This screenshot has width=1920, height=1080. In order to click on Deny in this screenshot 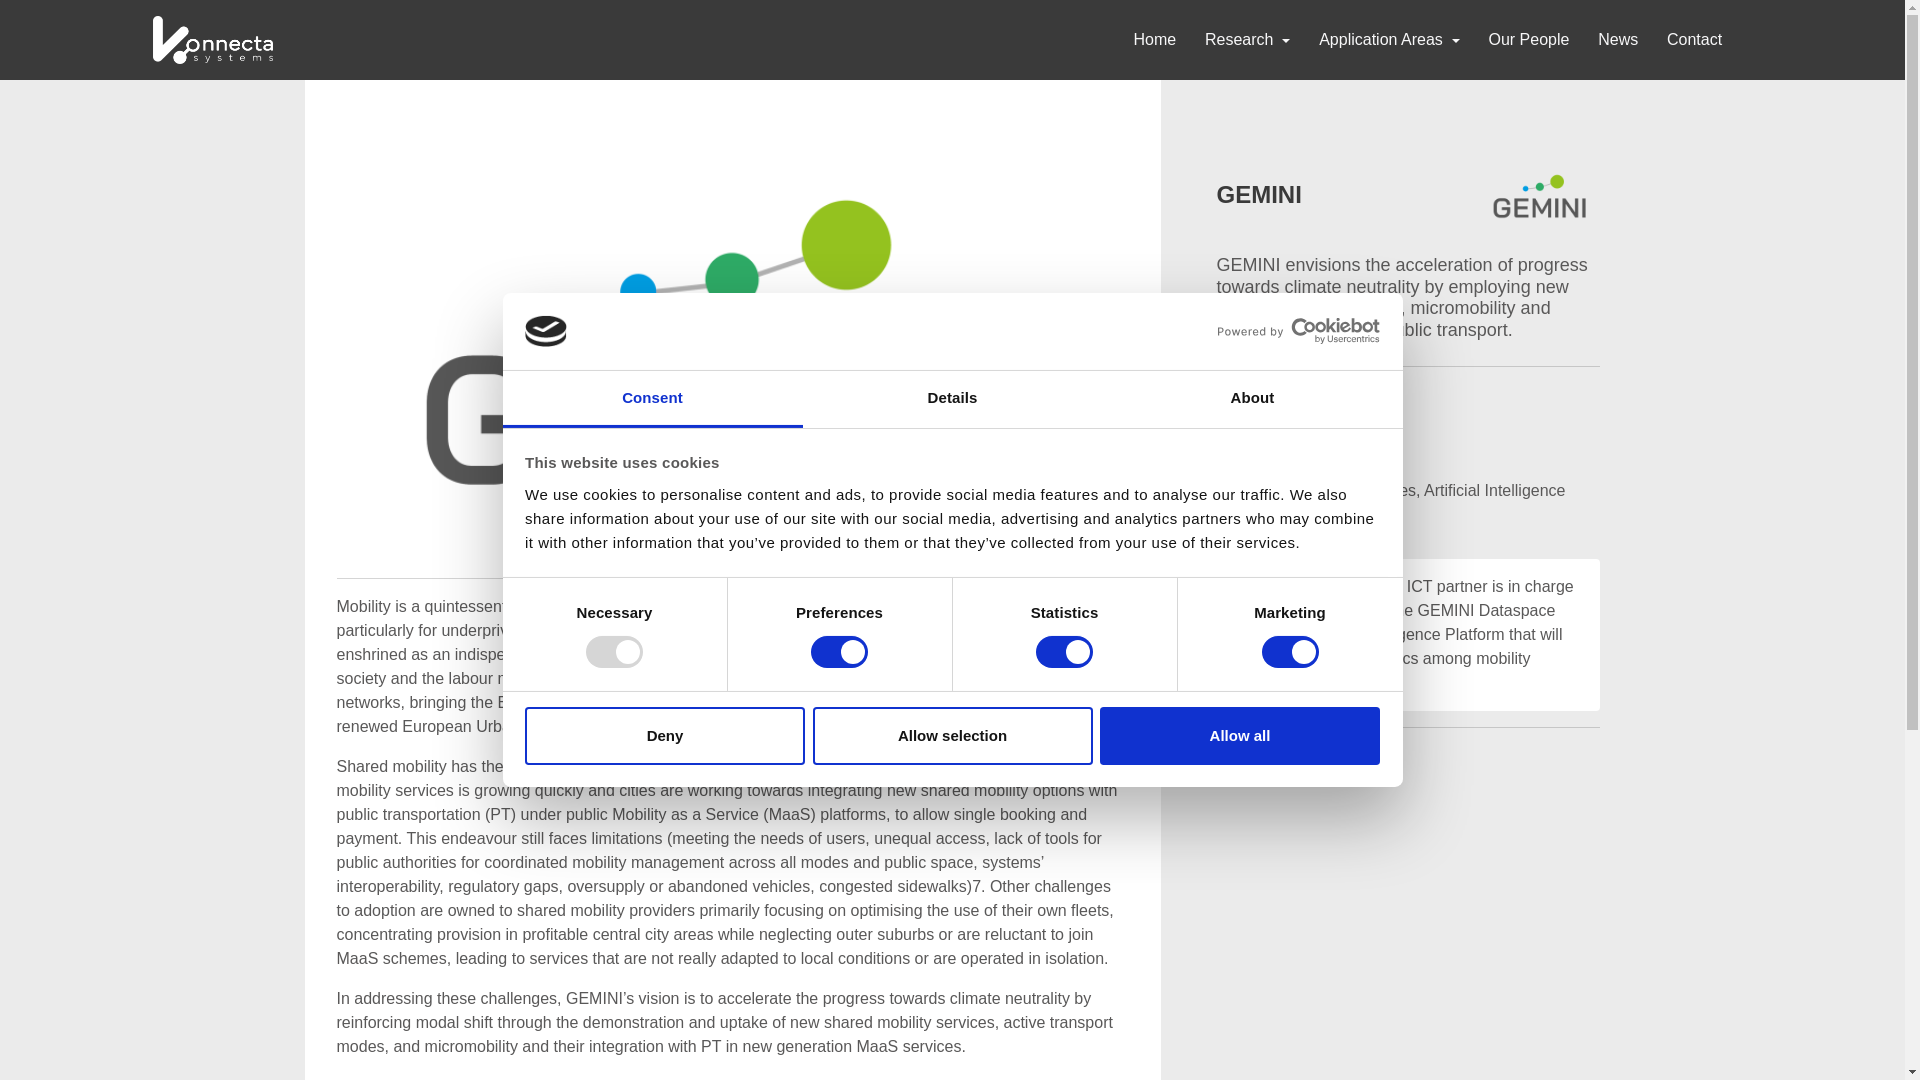, I will do `click(664, 736)`.